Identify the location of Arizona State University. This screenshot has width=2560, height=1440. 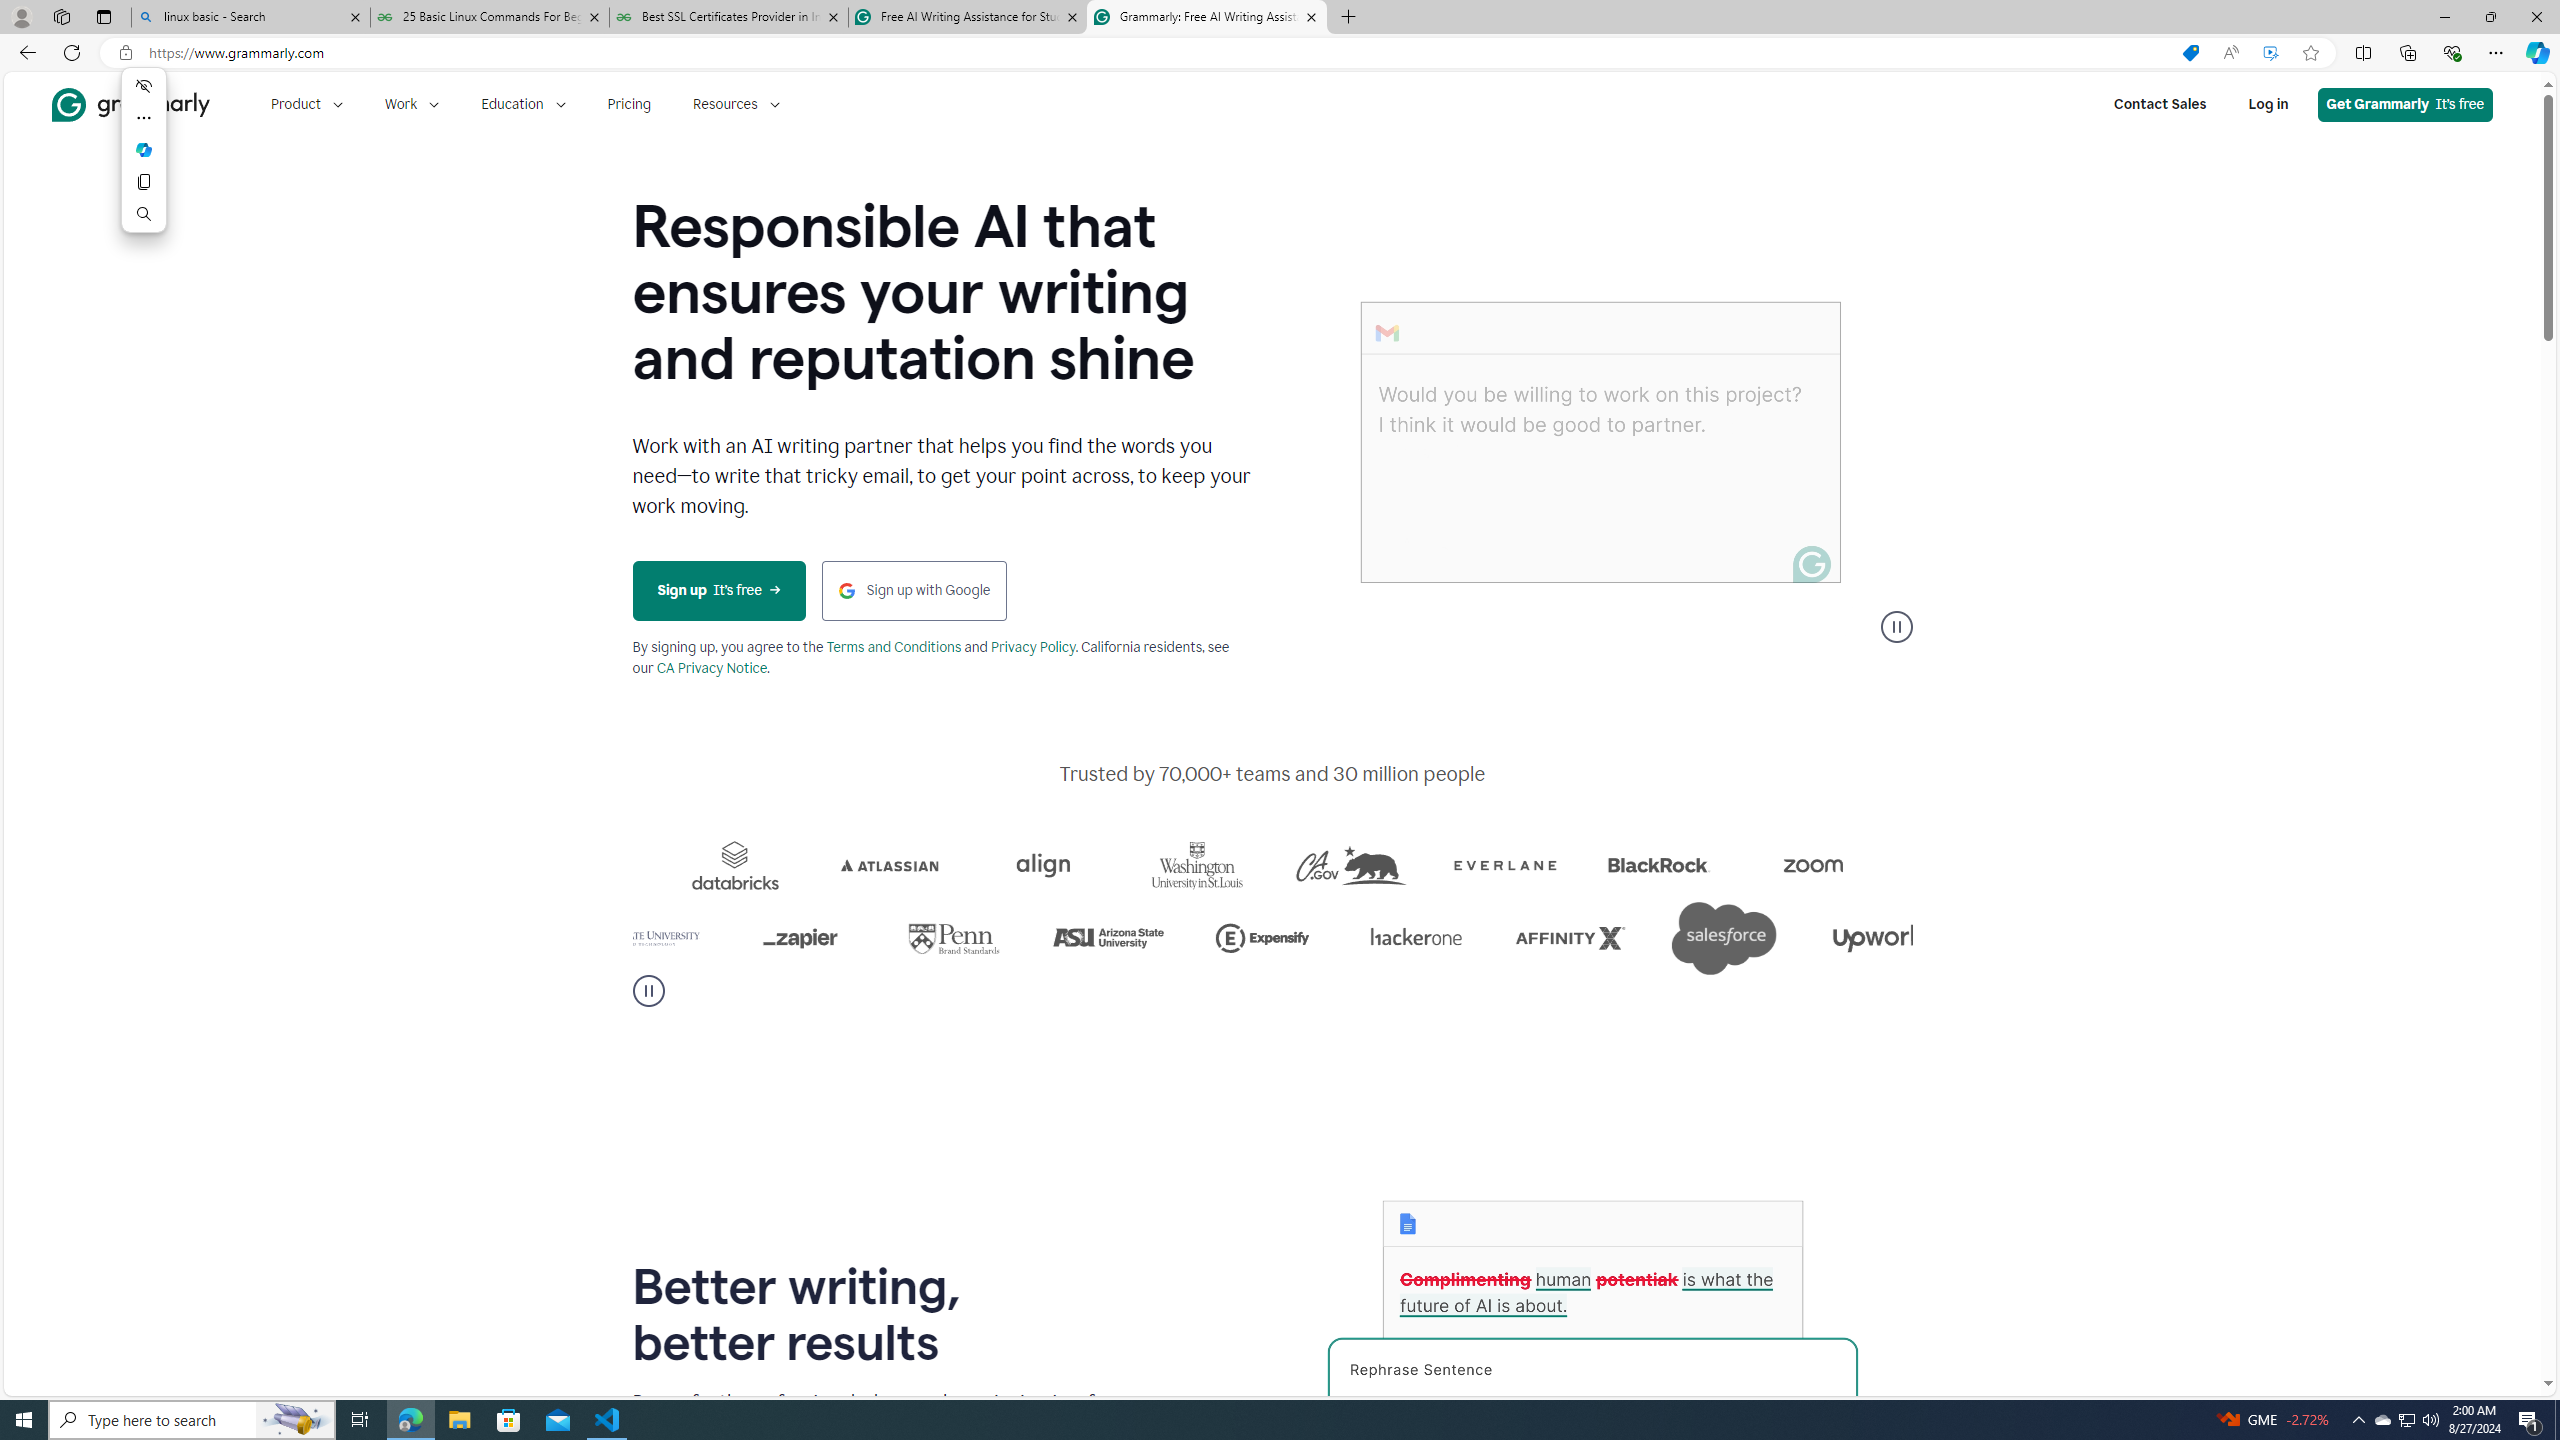
(1346, 938).